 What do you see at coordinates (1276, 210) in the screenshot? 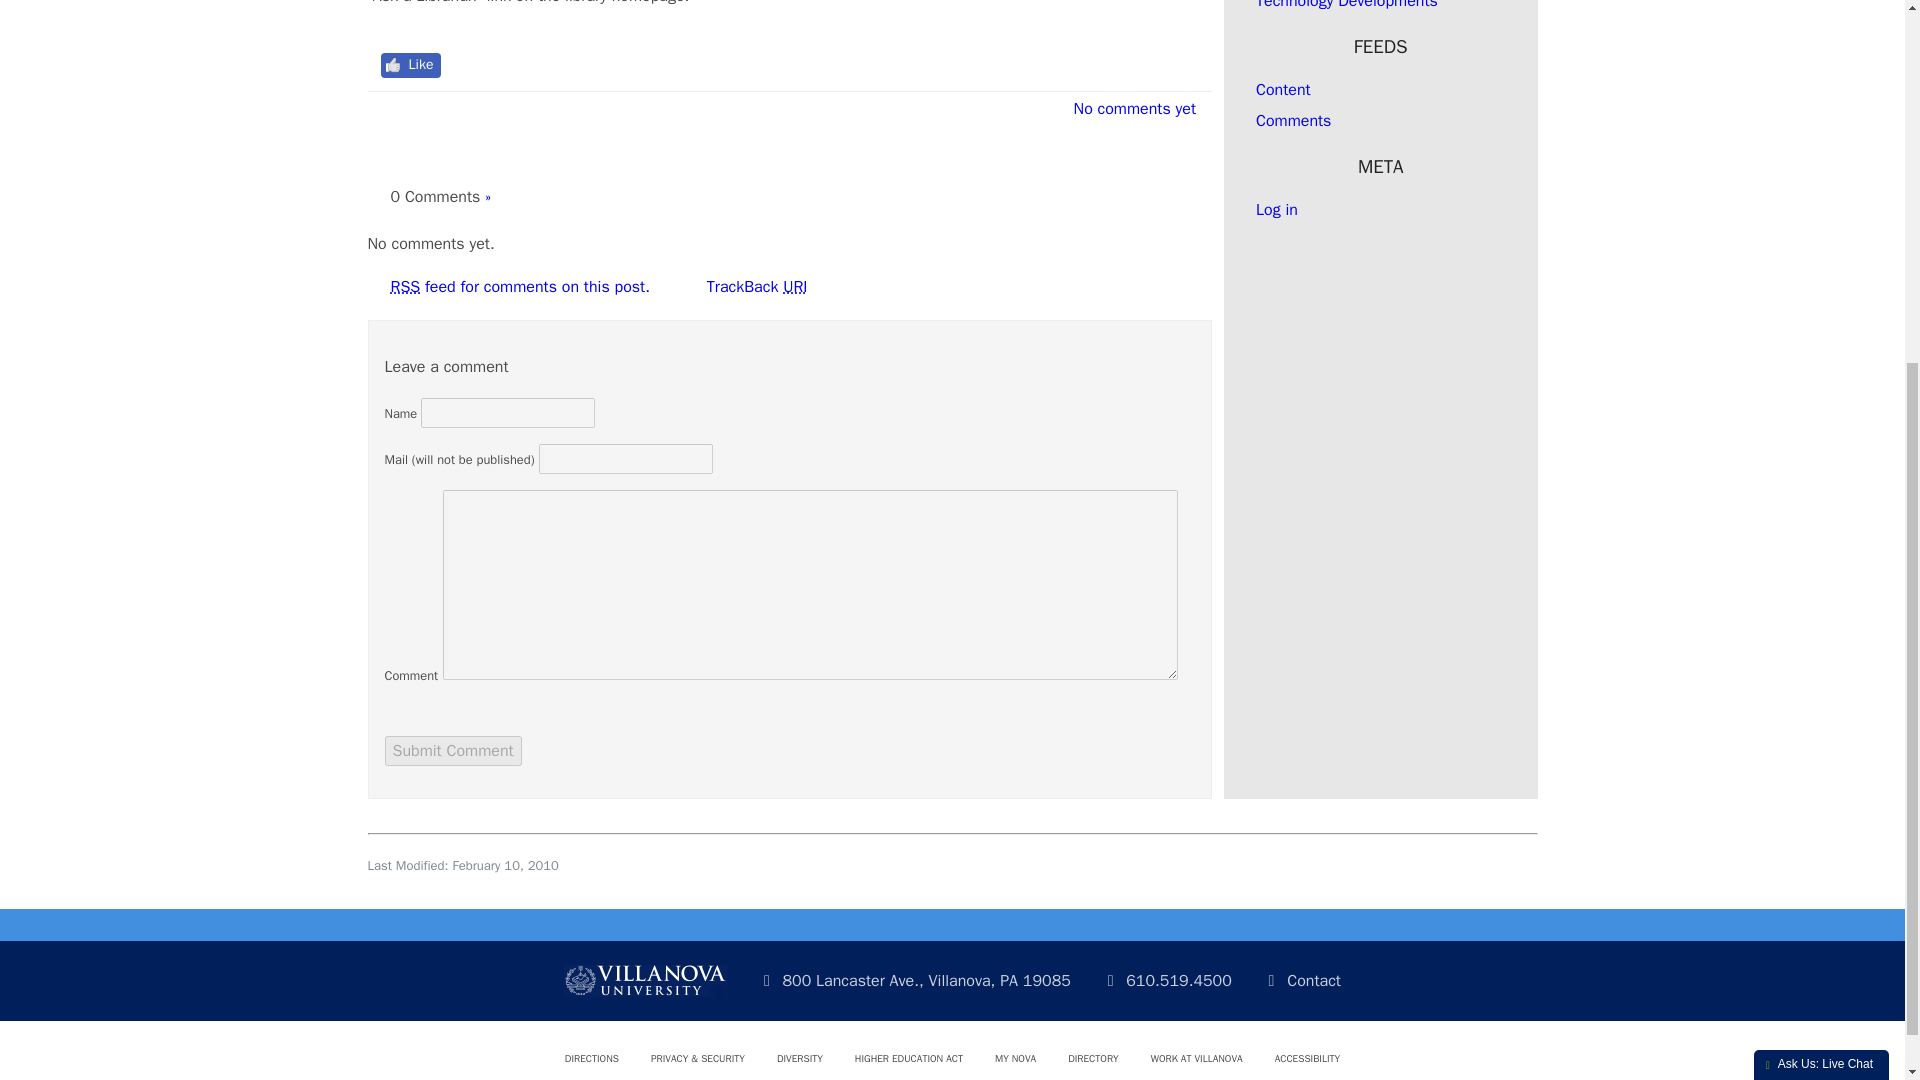
I see `Log in` at bounding box center [1276, 210].